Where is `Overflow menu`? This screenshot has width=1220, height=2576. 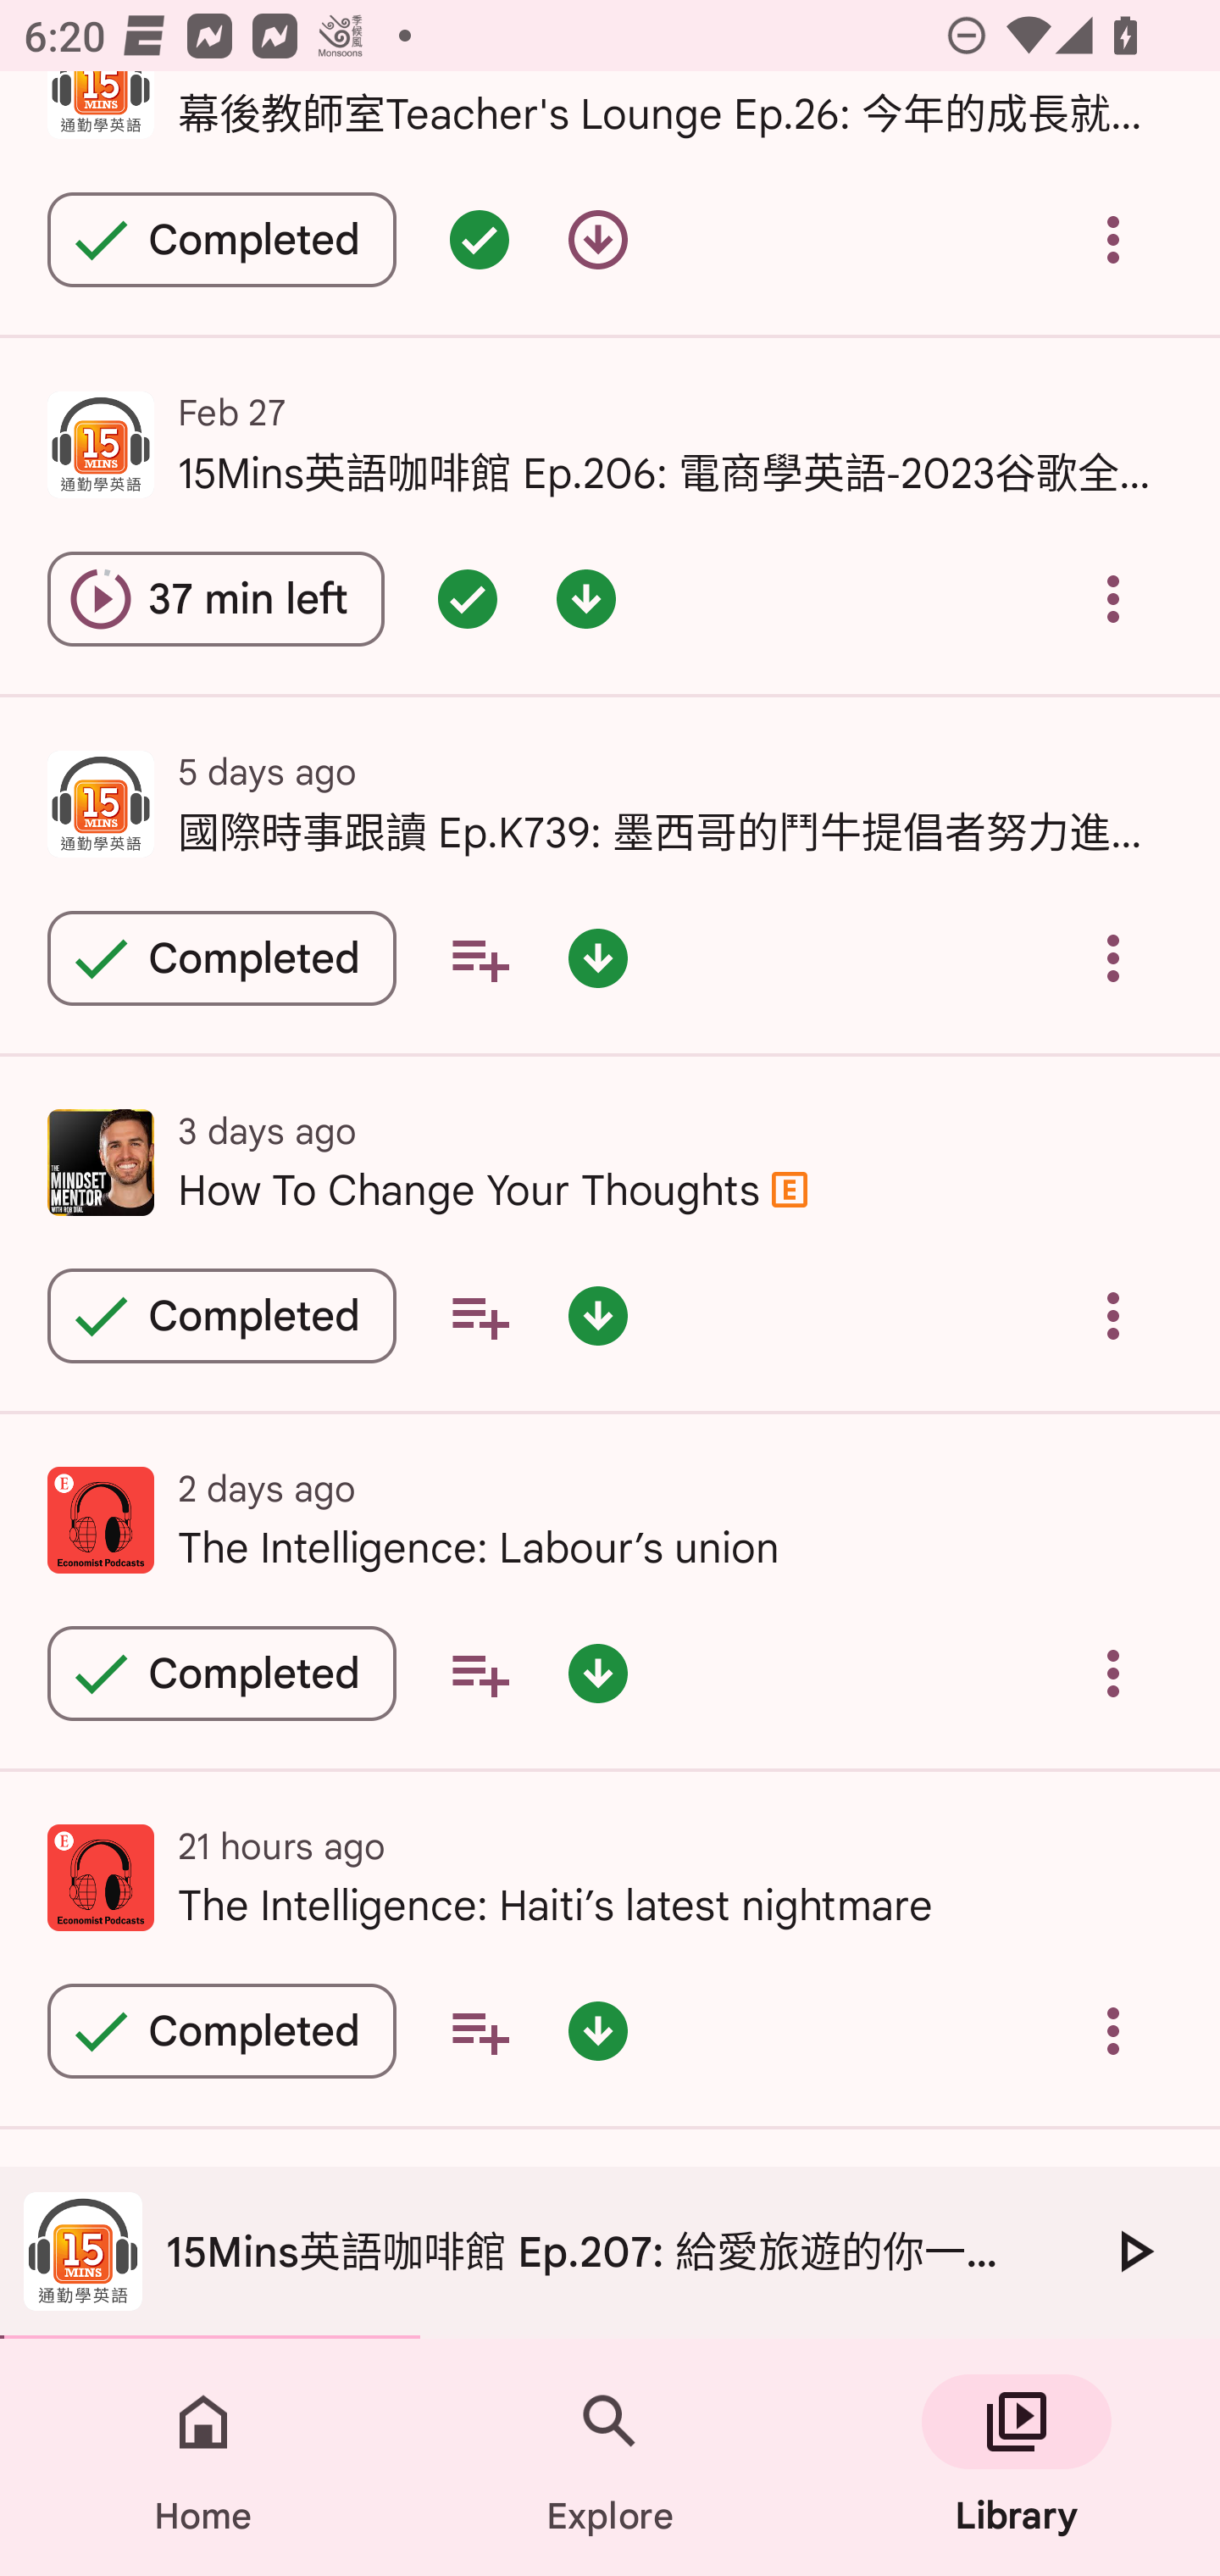
Overflow menu is located at coordinates (1113, 1673).